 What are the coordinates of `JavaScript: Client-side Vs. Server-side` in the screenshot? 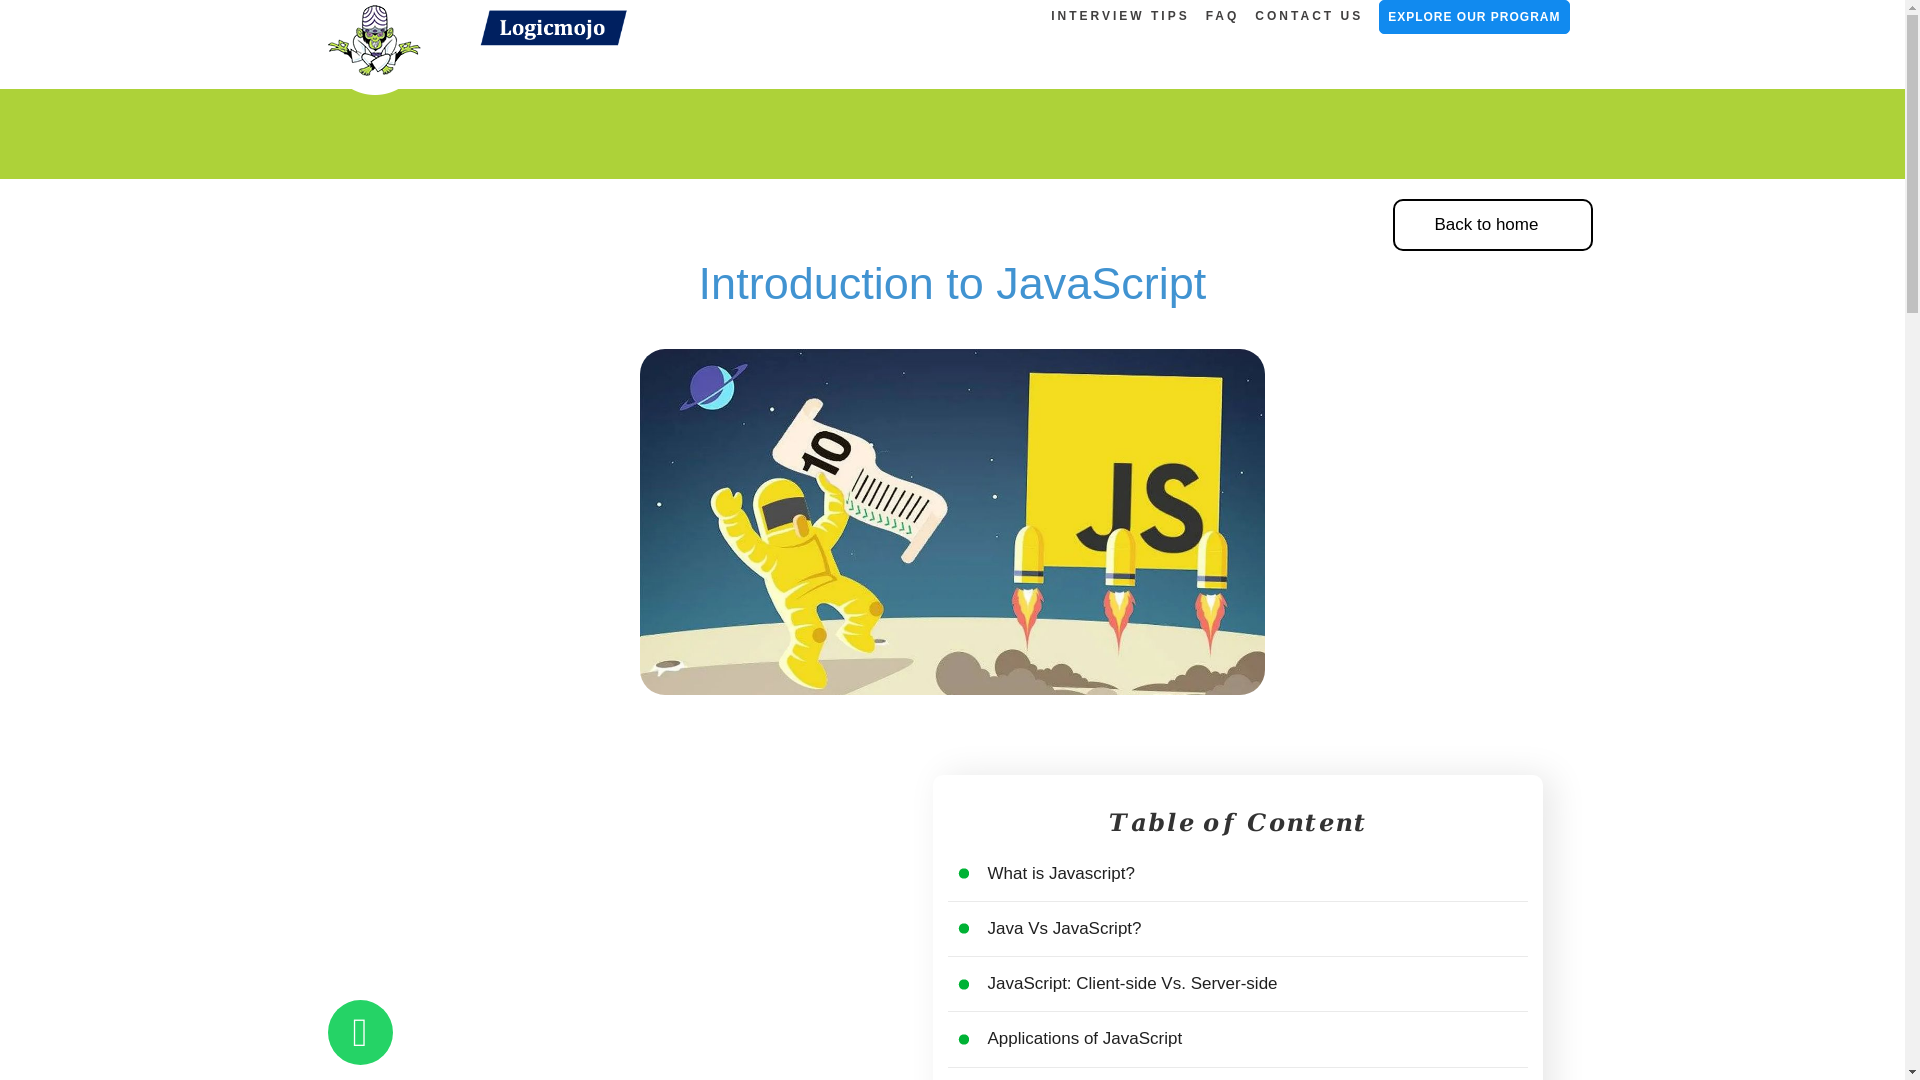 It's located at (1133, 983).